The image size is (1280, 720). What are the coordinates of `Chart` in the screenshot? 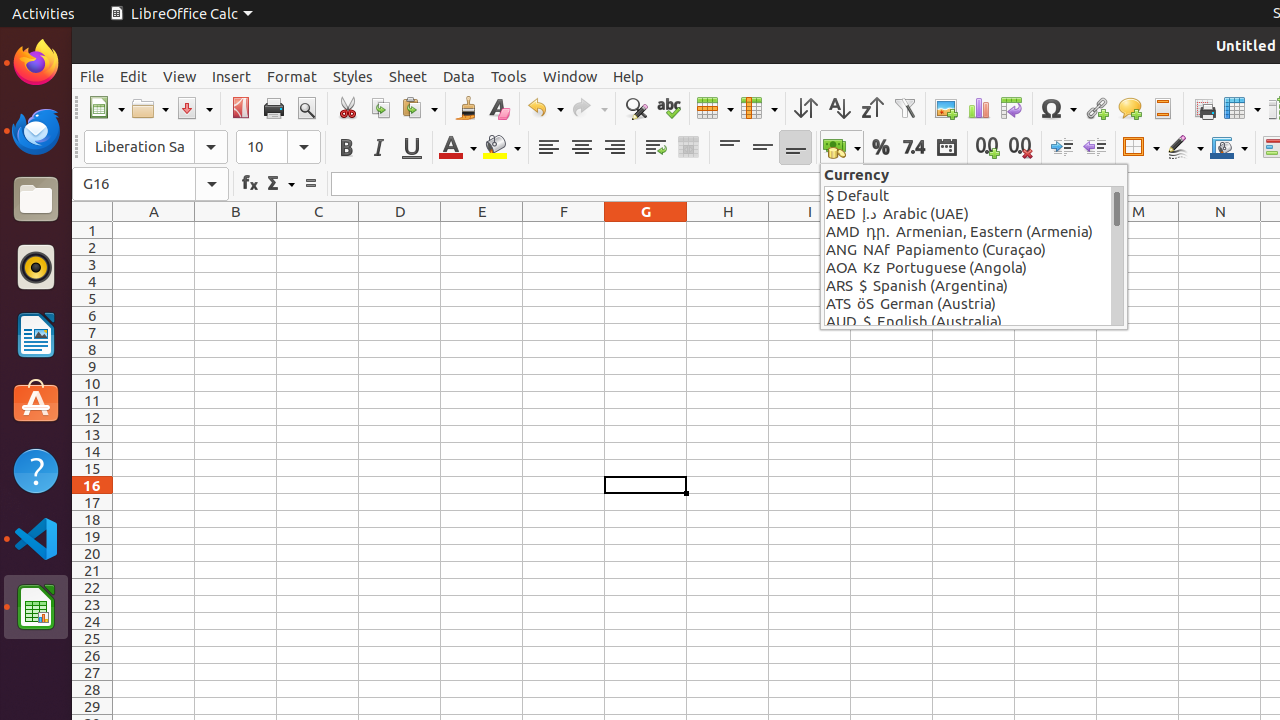 It's located at (978, 108).